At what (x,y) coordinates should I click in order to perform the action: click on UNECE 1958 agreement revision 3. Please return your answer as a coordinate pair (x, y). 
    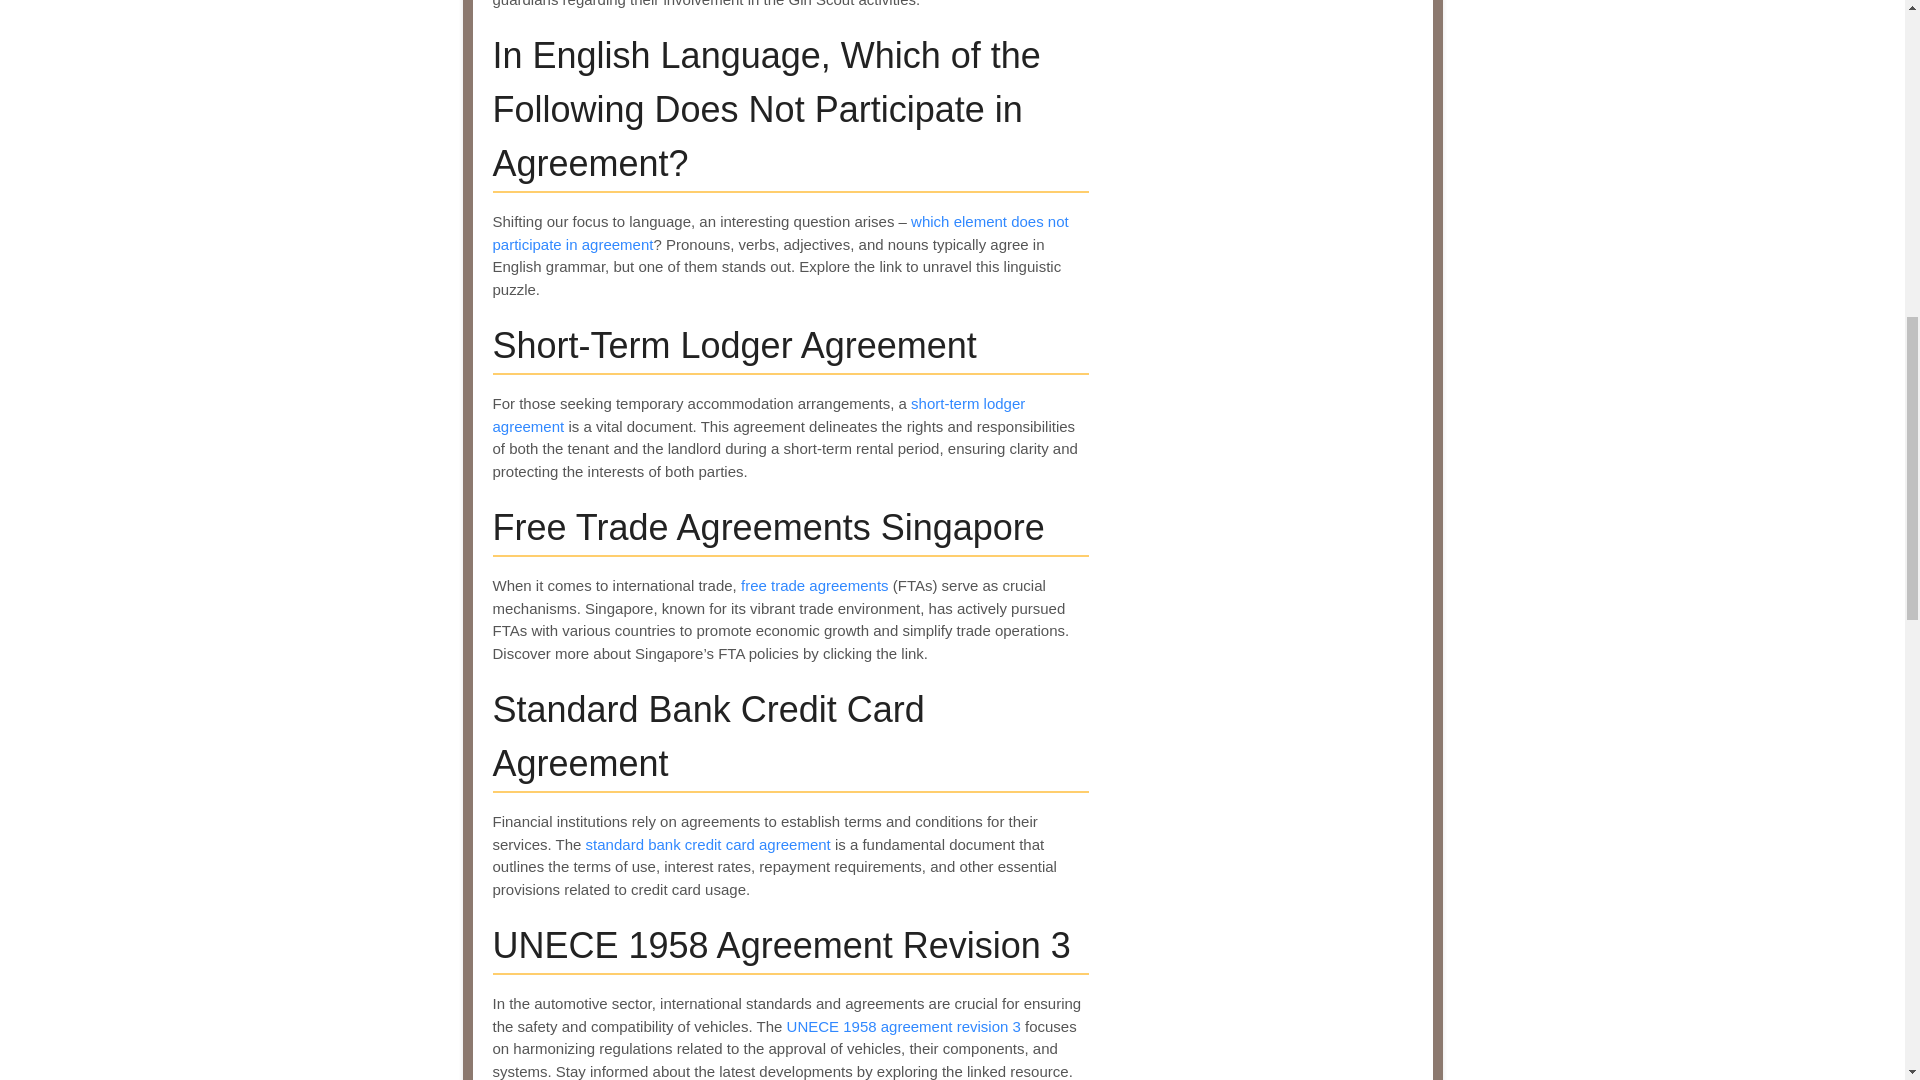
    Looking at the image, I should click on (904, 1026).